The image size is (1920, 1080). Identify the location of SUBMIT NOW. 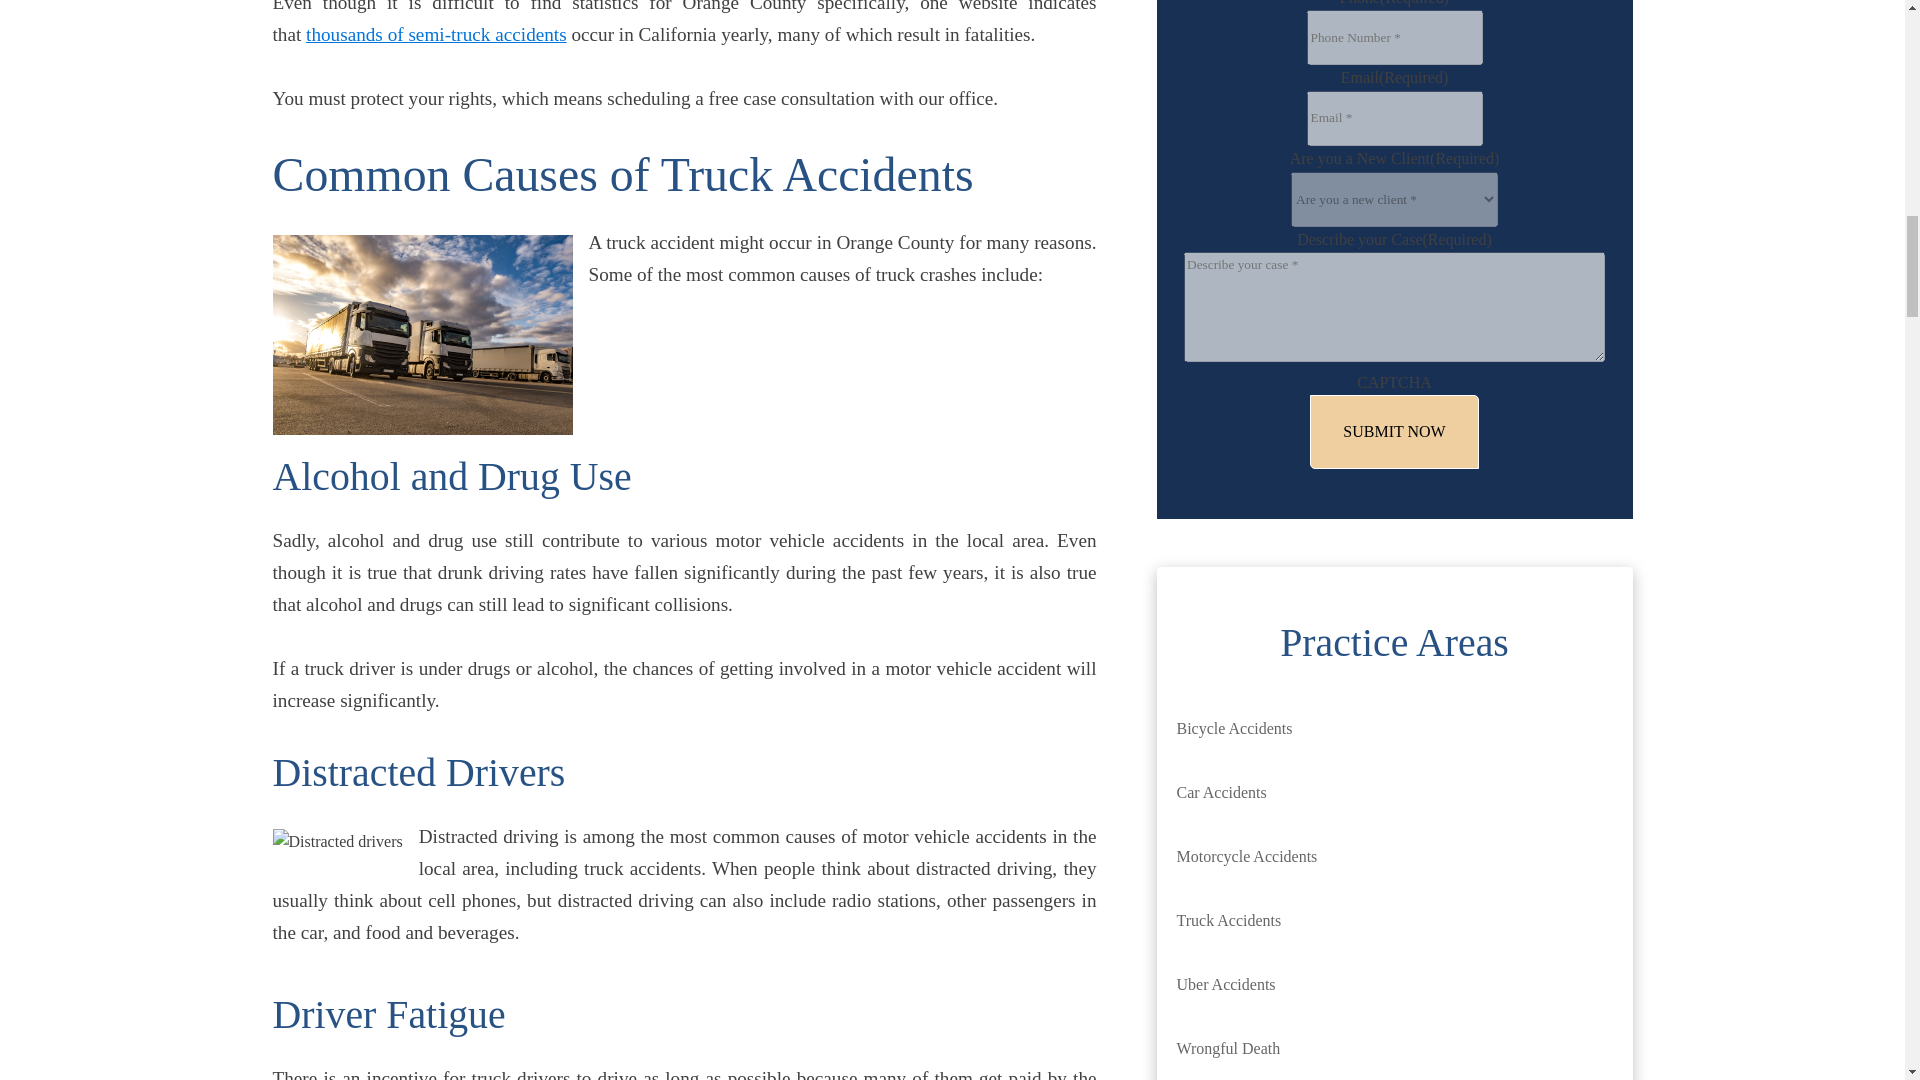
(1394, 432).